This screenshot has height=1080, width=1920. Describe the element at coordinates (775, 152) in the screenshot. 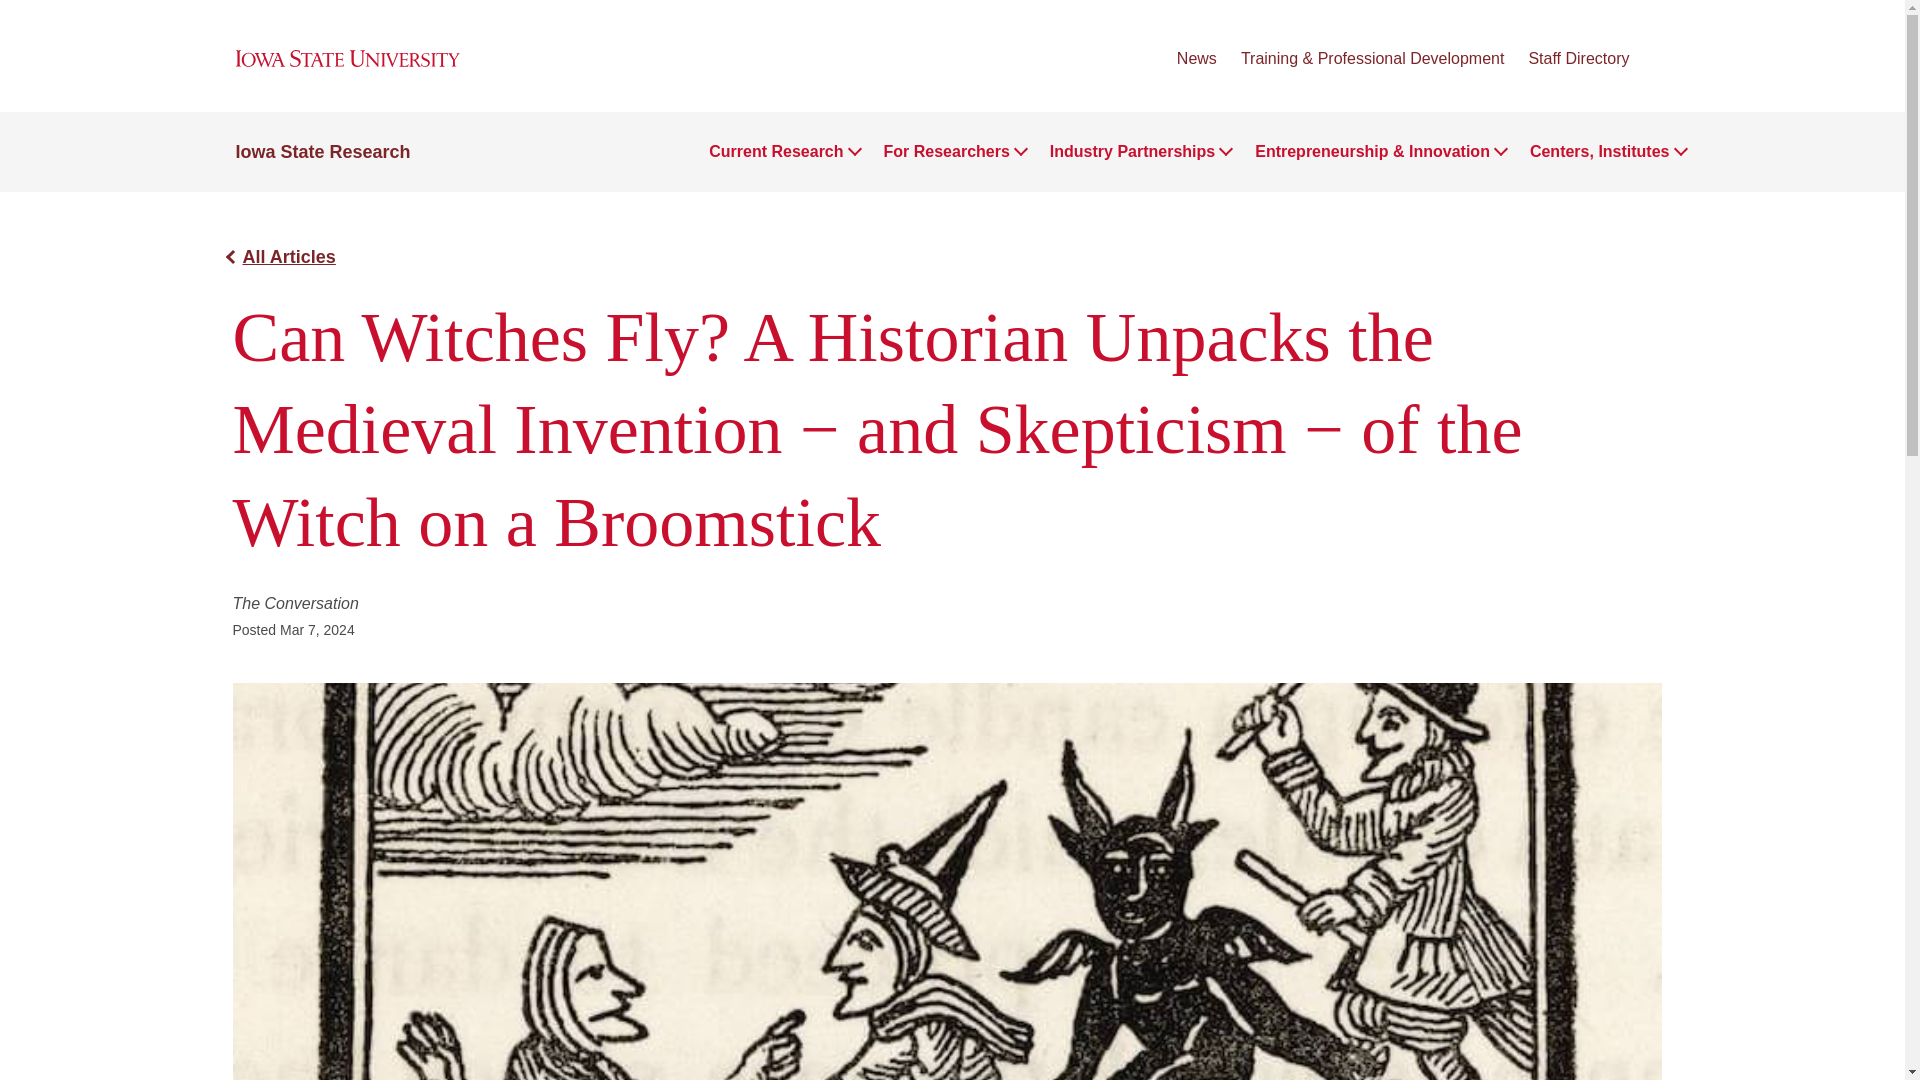

I see `Current Research` at that location.